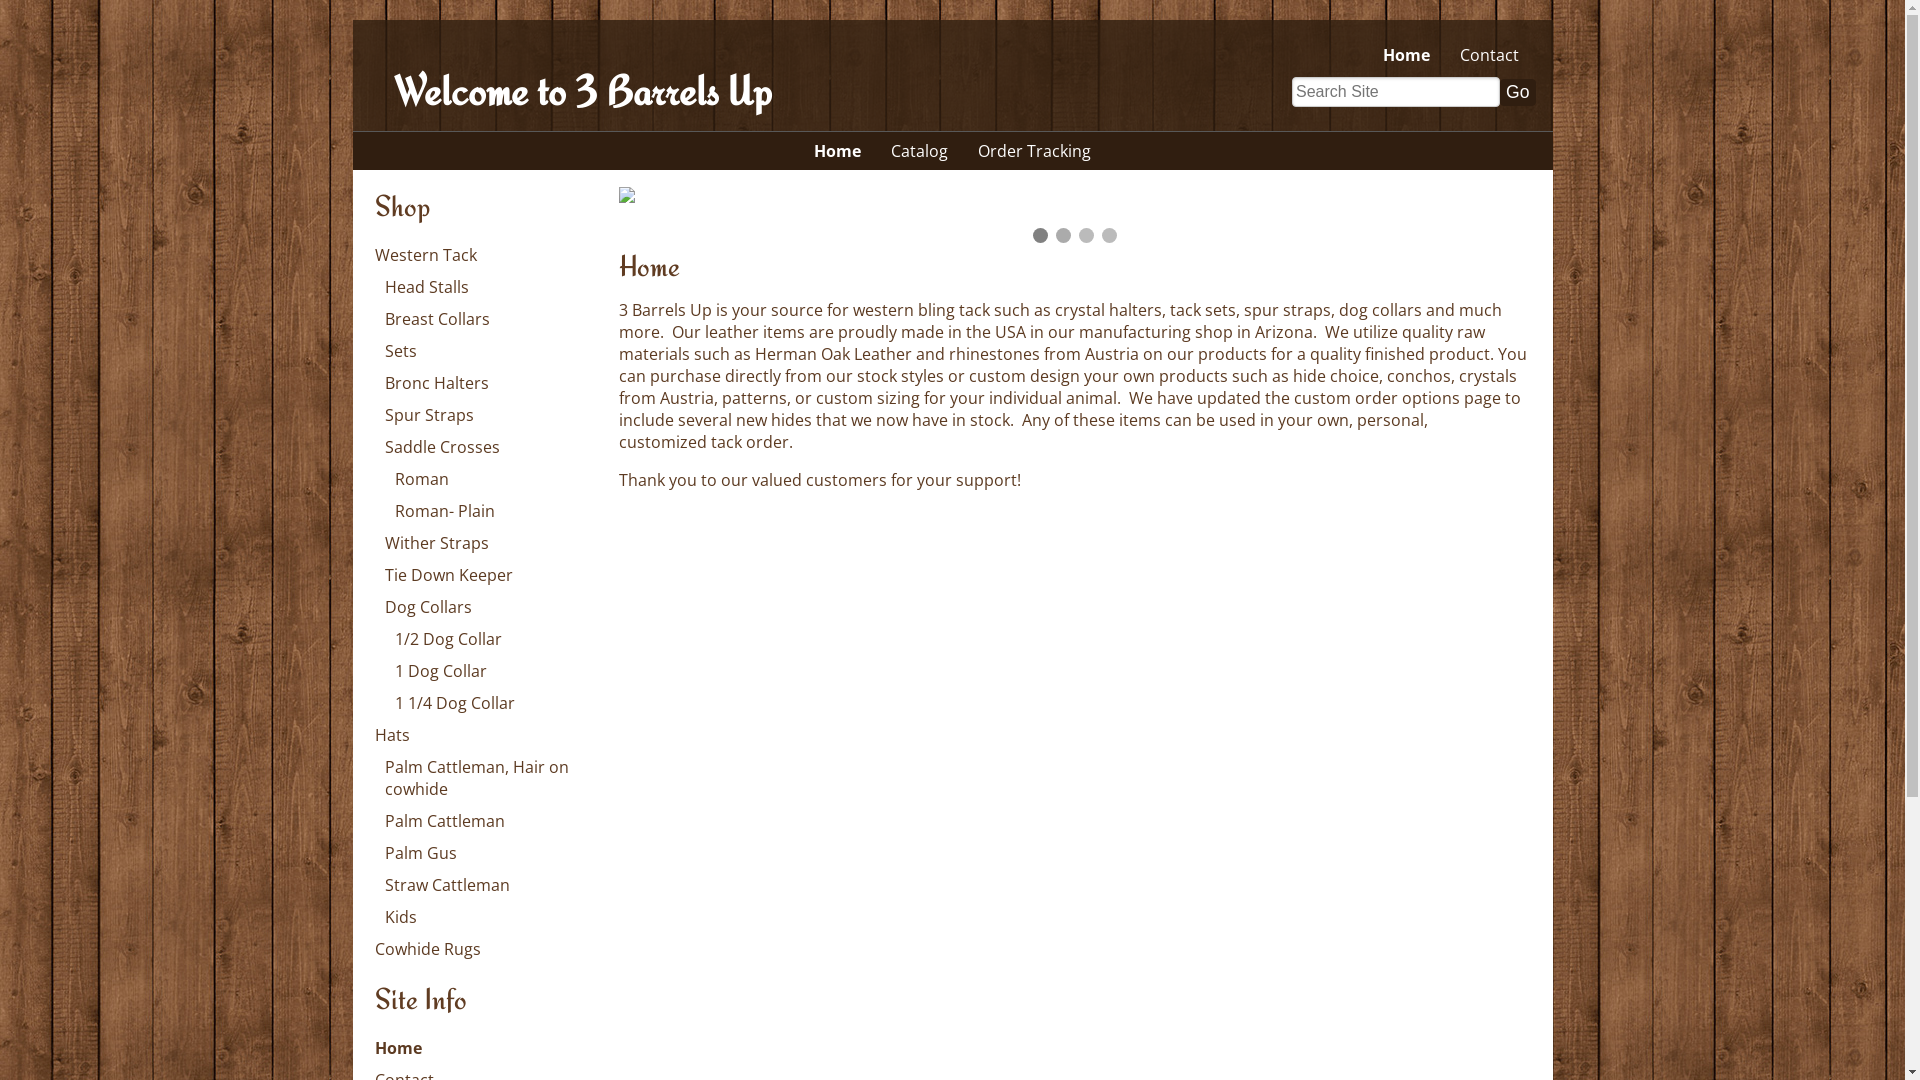 The height and width of the screenshot is (1080, 1920). I want to click on Spur Straps, so click(428, 415).